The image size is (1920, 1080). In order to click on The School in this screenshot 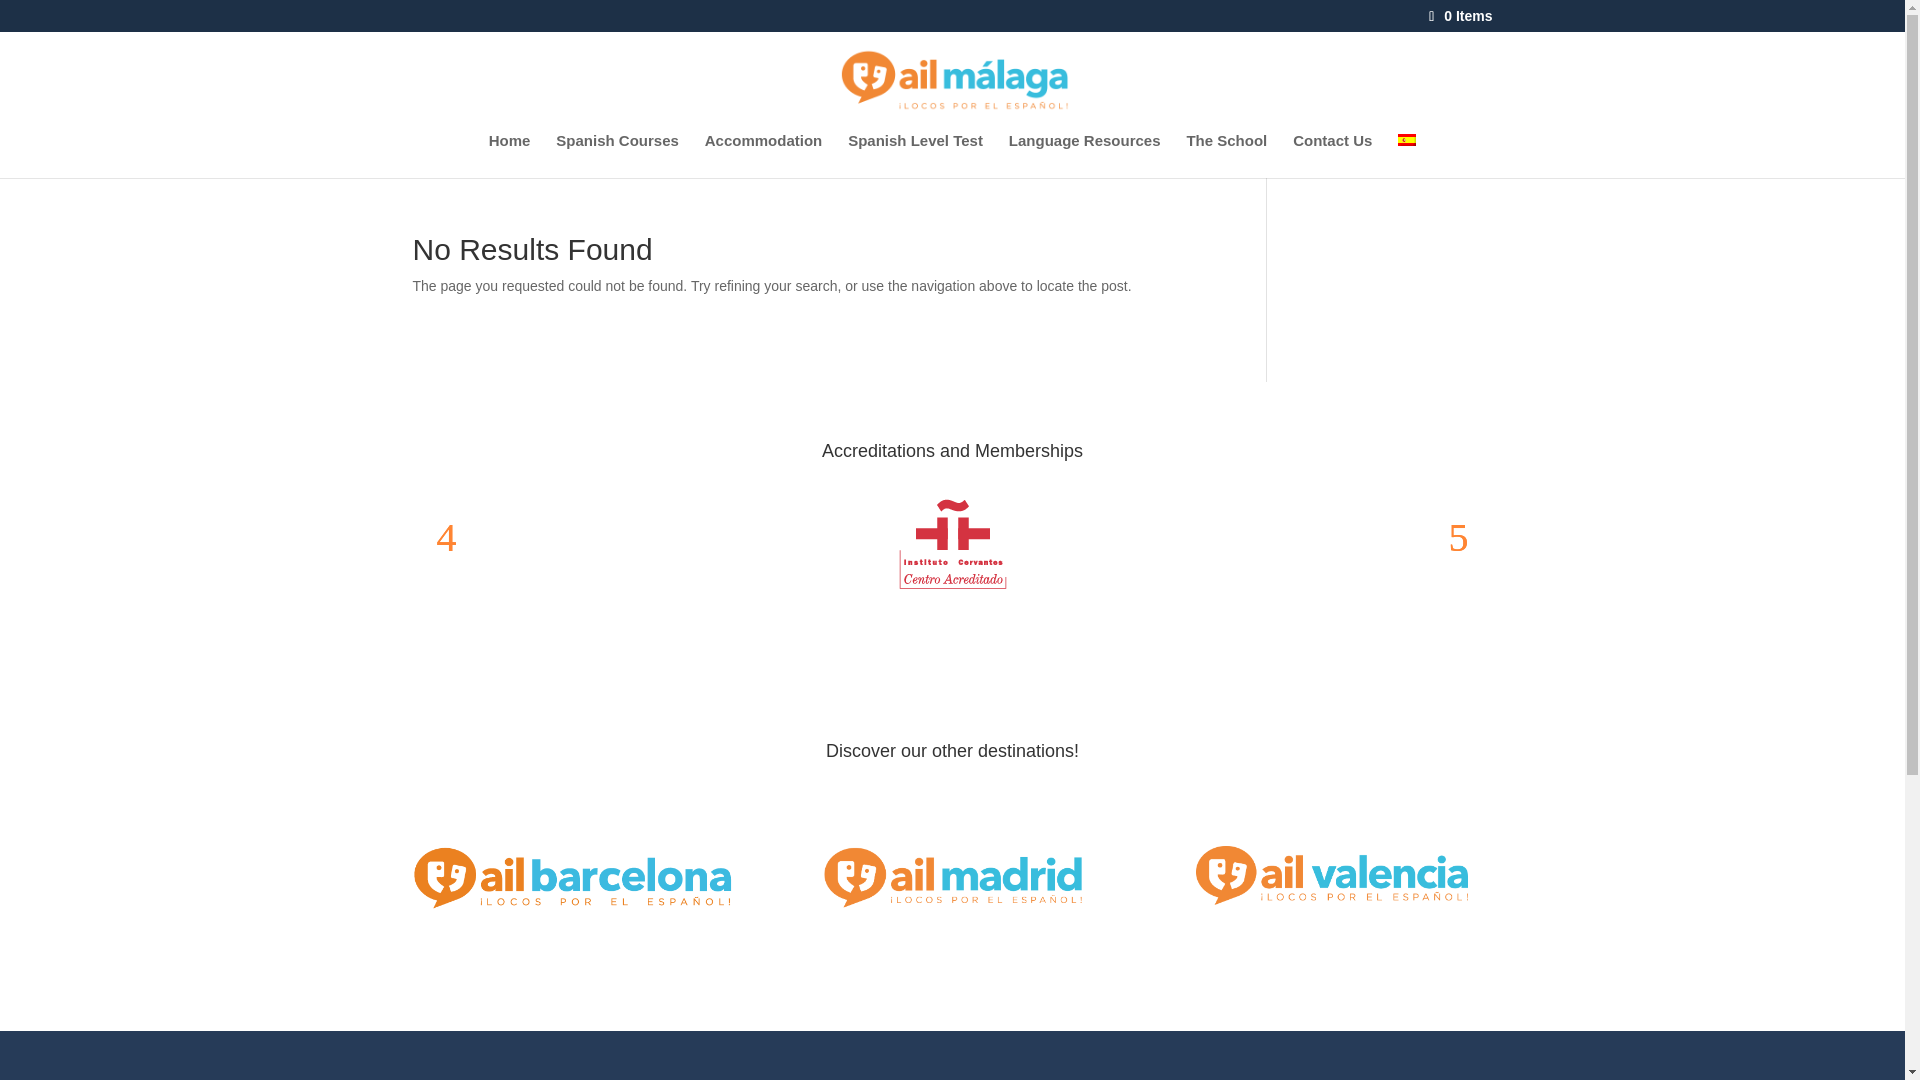, I will do `click(1226, 156)`.